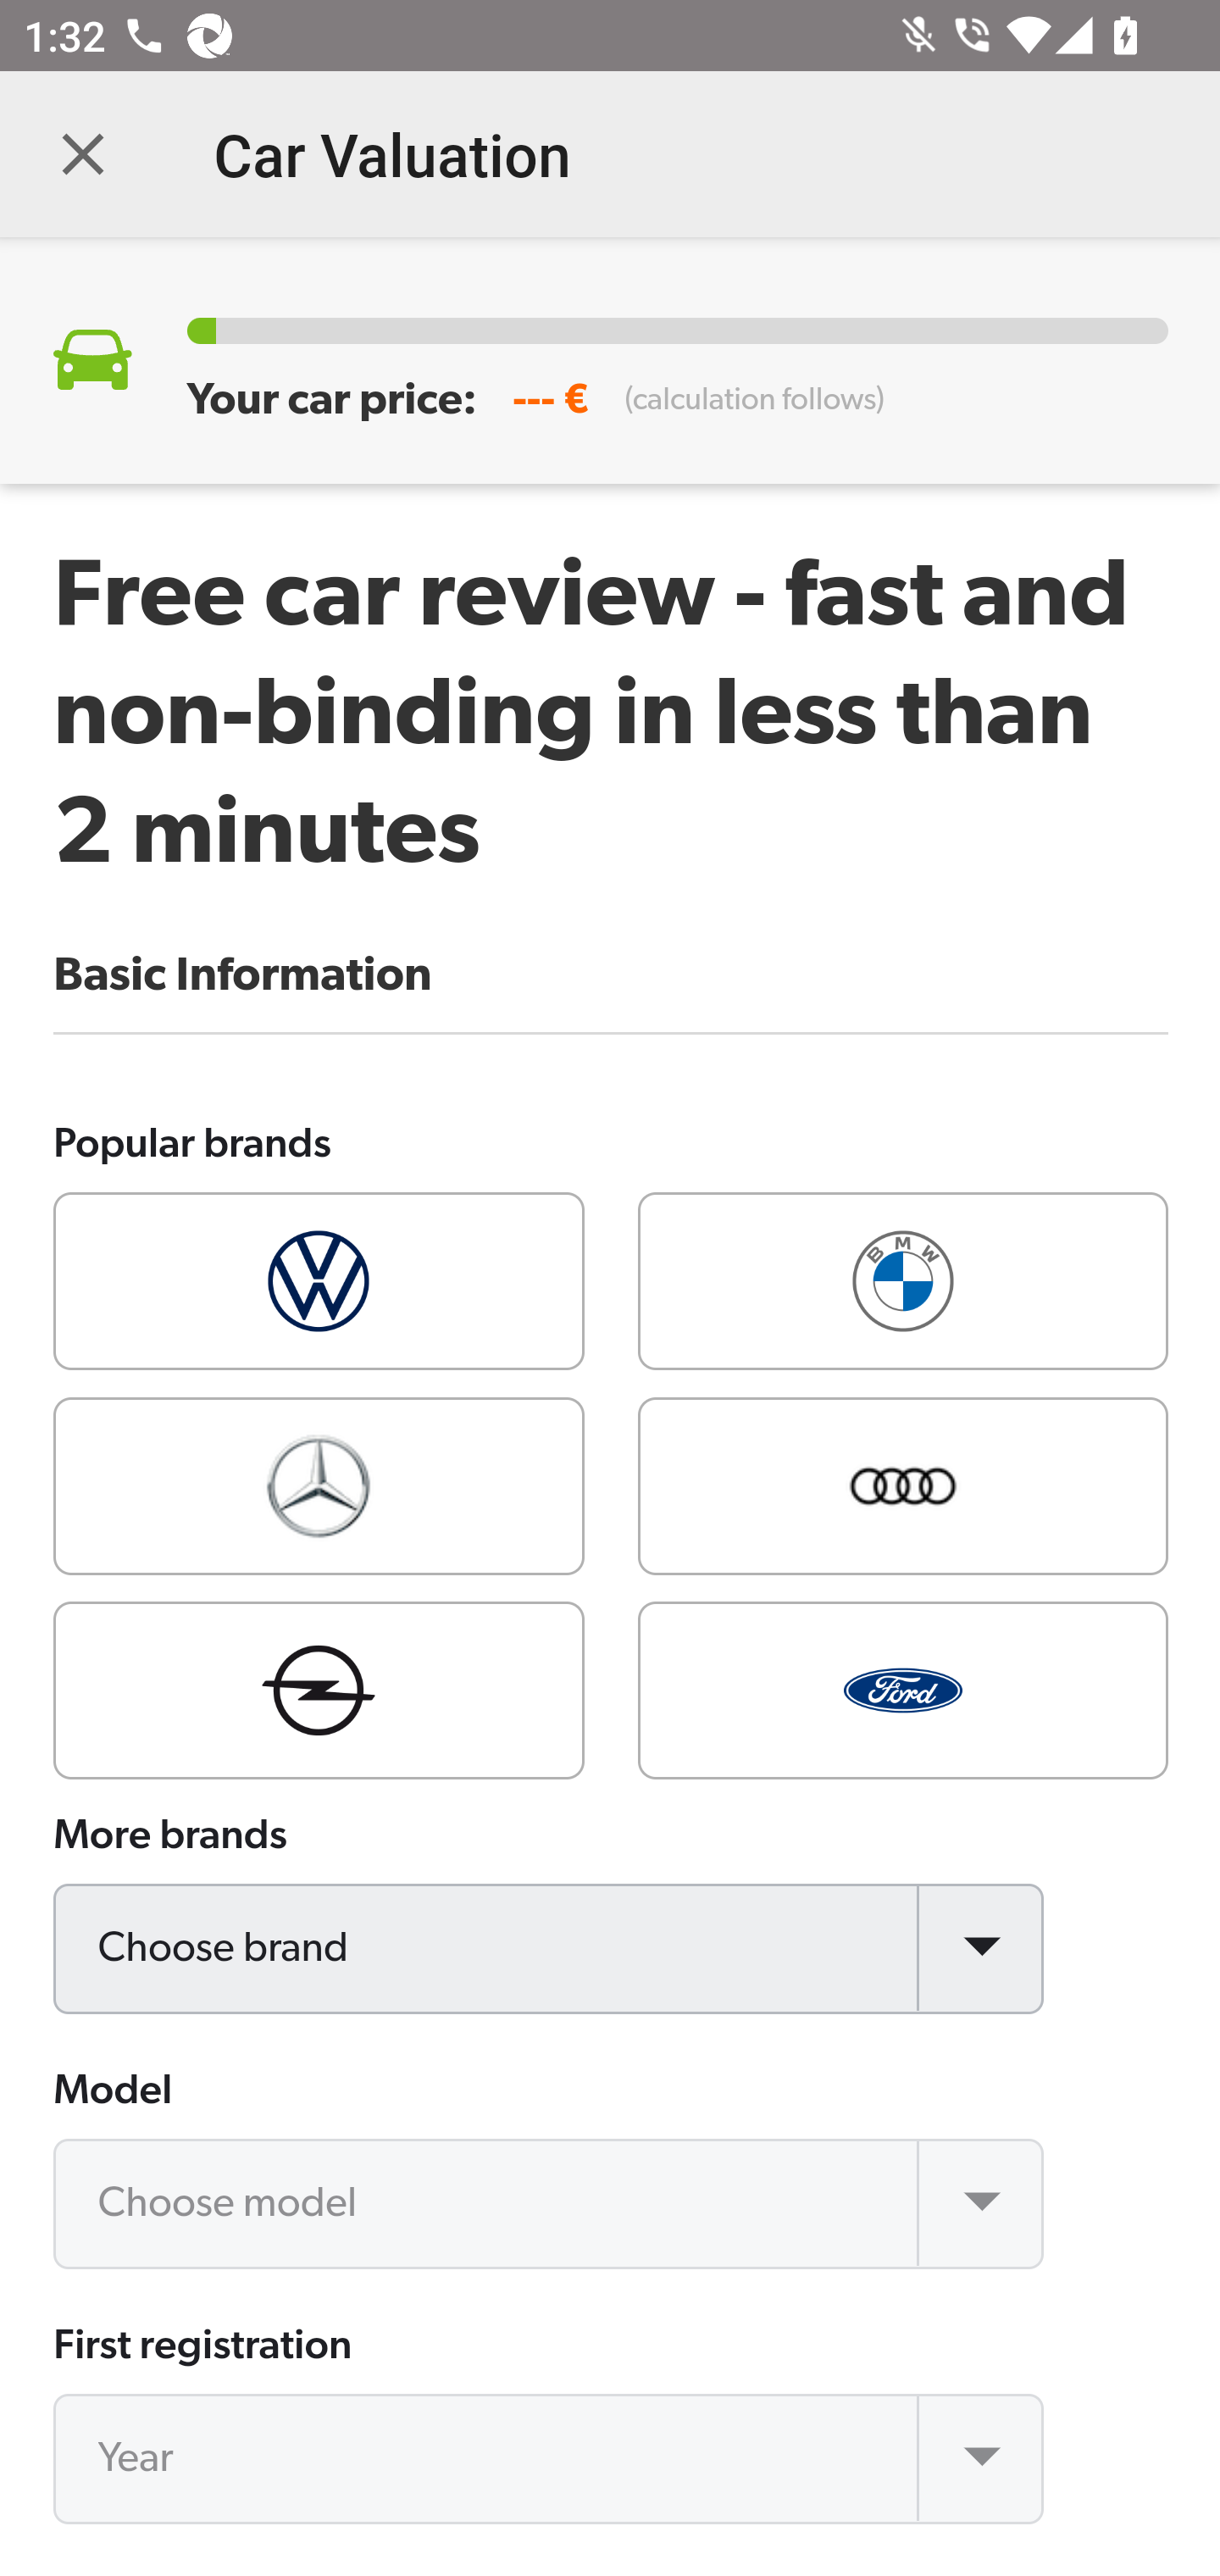 The width and height of the screenshot is (1220, 2576). I want to click on Choose model, so click(550, 2203).